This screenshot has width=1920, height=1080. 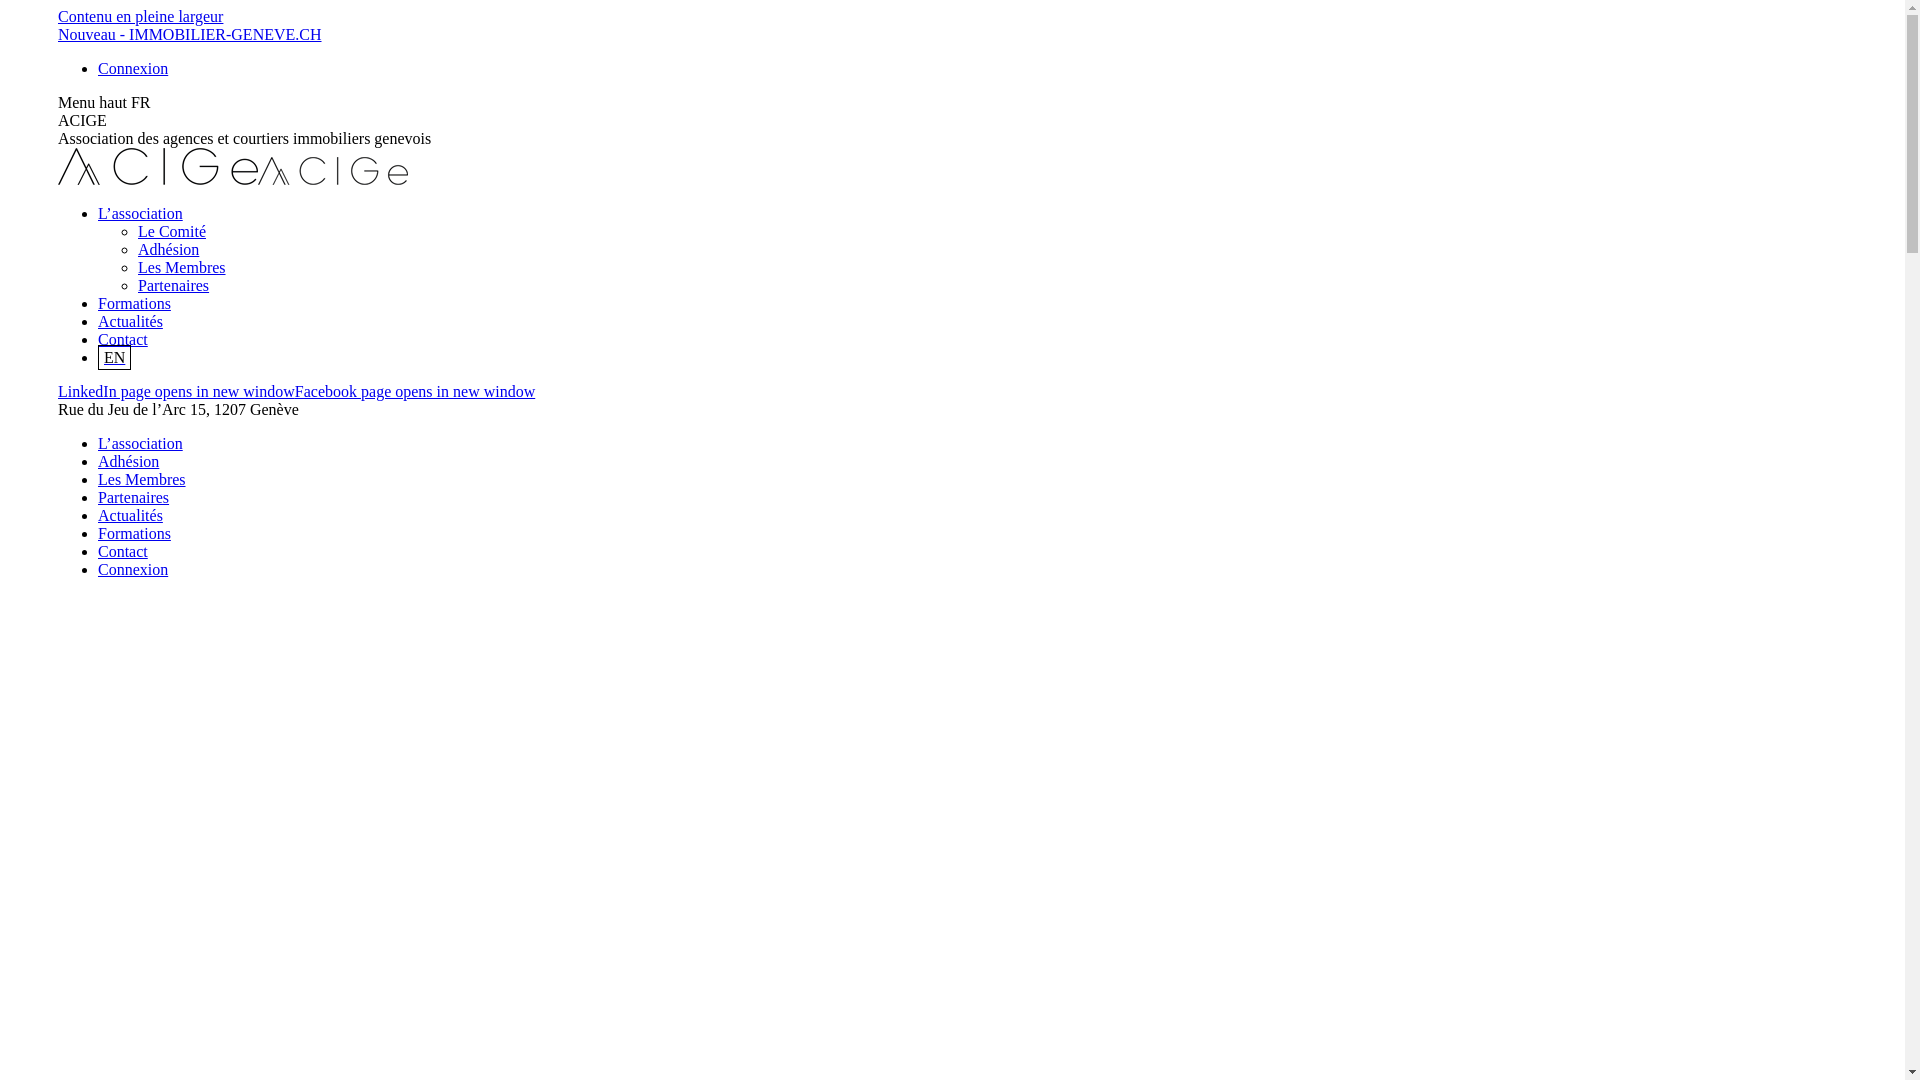 What do you see at coordinates (123, 552) in the screenshot?
I see `Contact` at bounding box center [123, 552].